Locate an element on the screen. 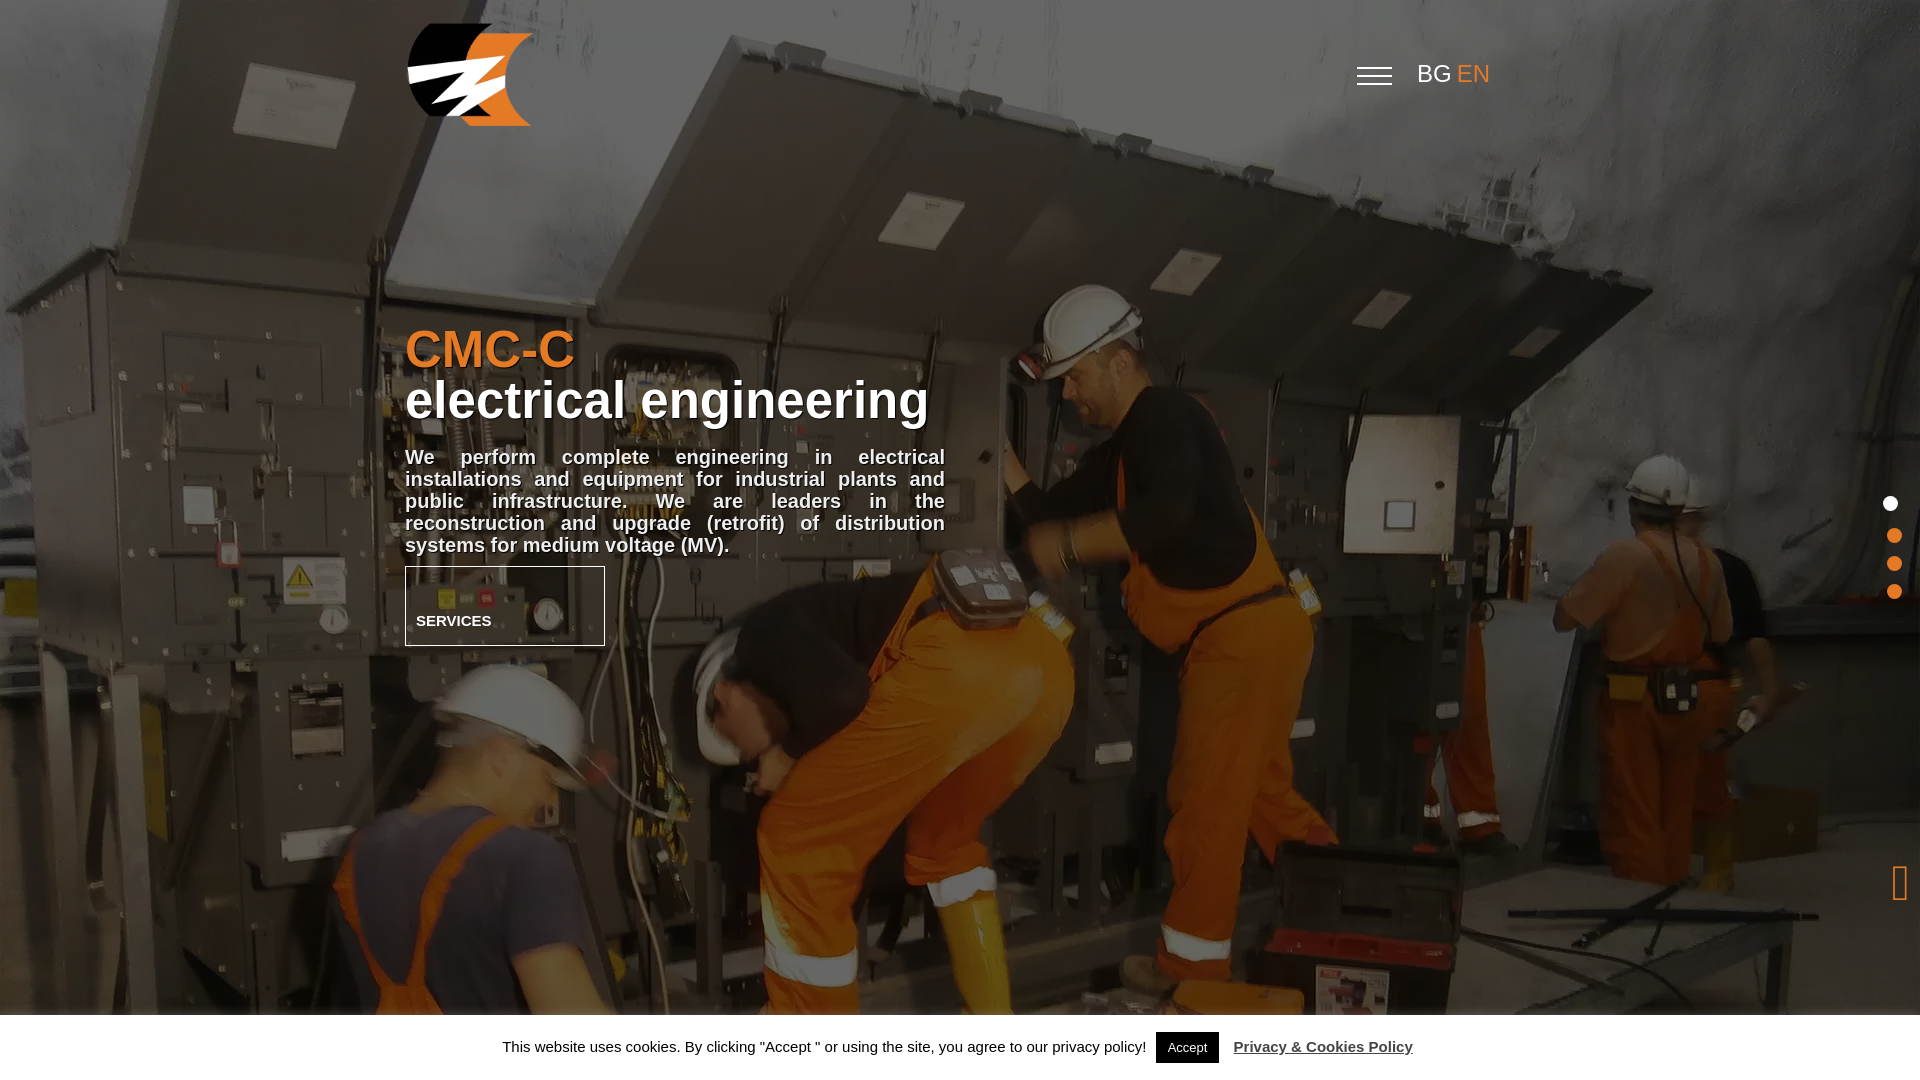 The width and height of the screenshot is (1920, 1080). Home is located at coordinates (1888, 502).